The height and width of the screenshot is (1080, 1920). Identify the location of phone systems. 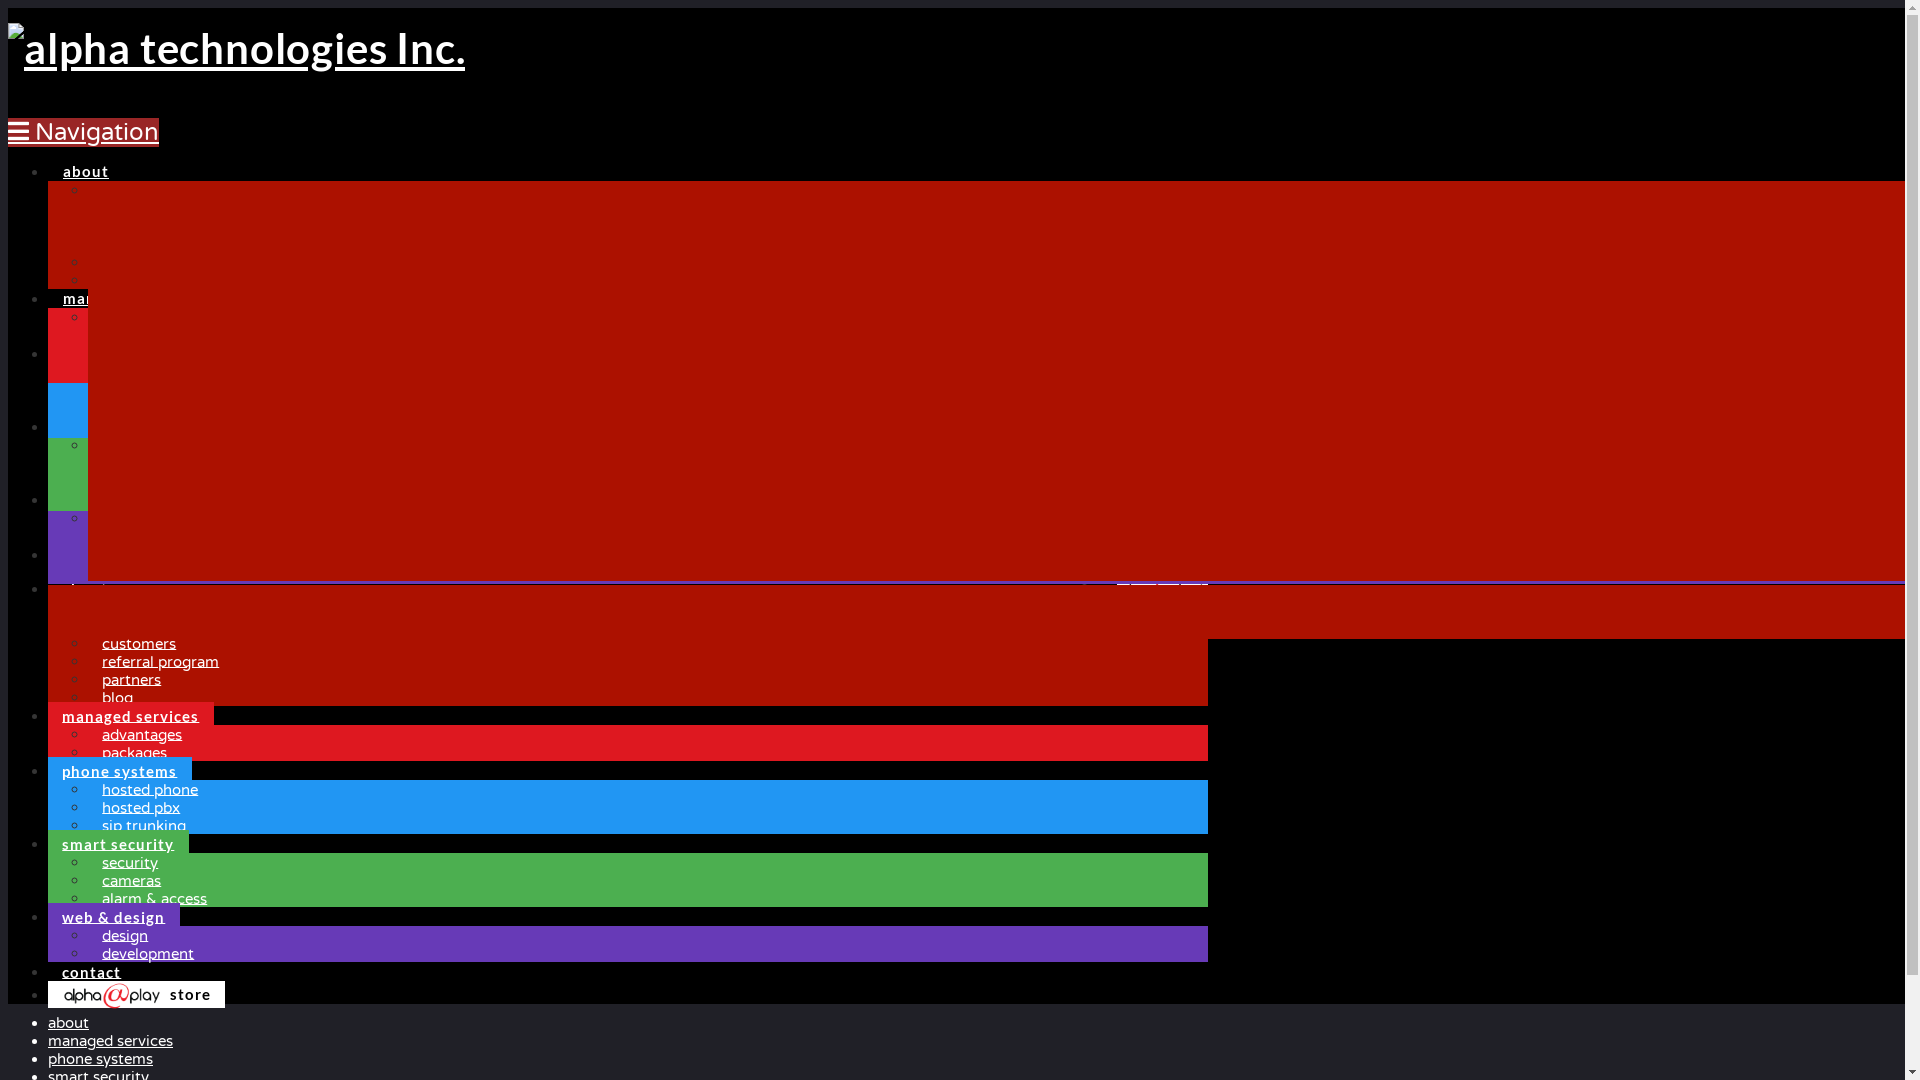
(120, 770).